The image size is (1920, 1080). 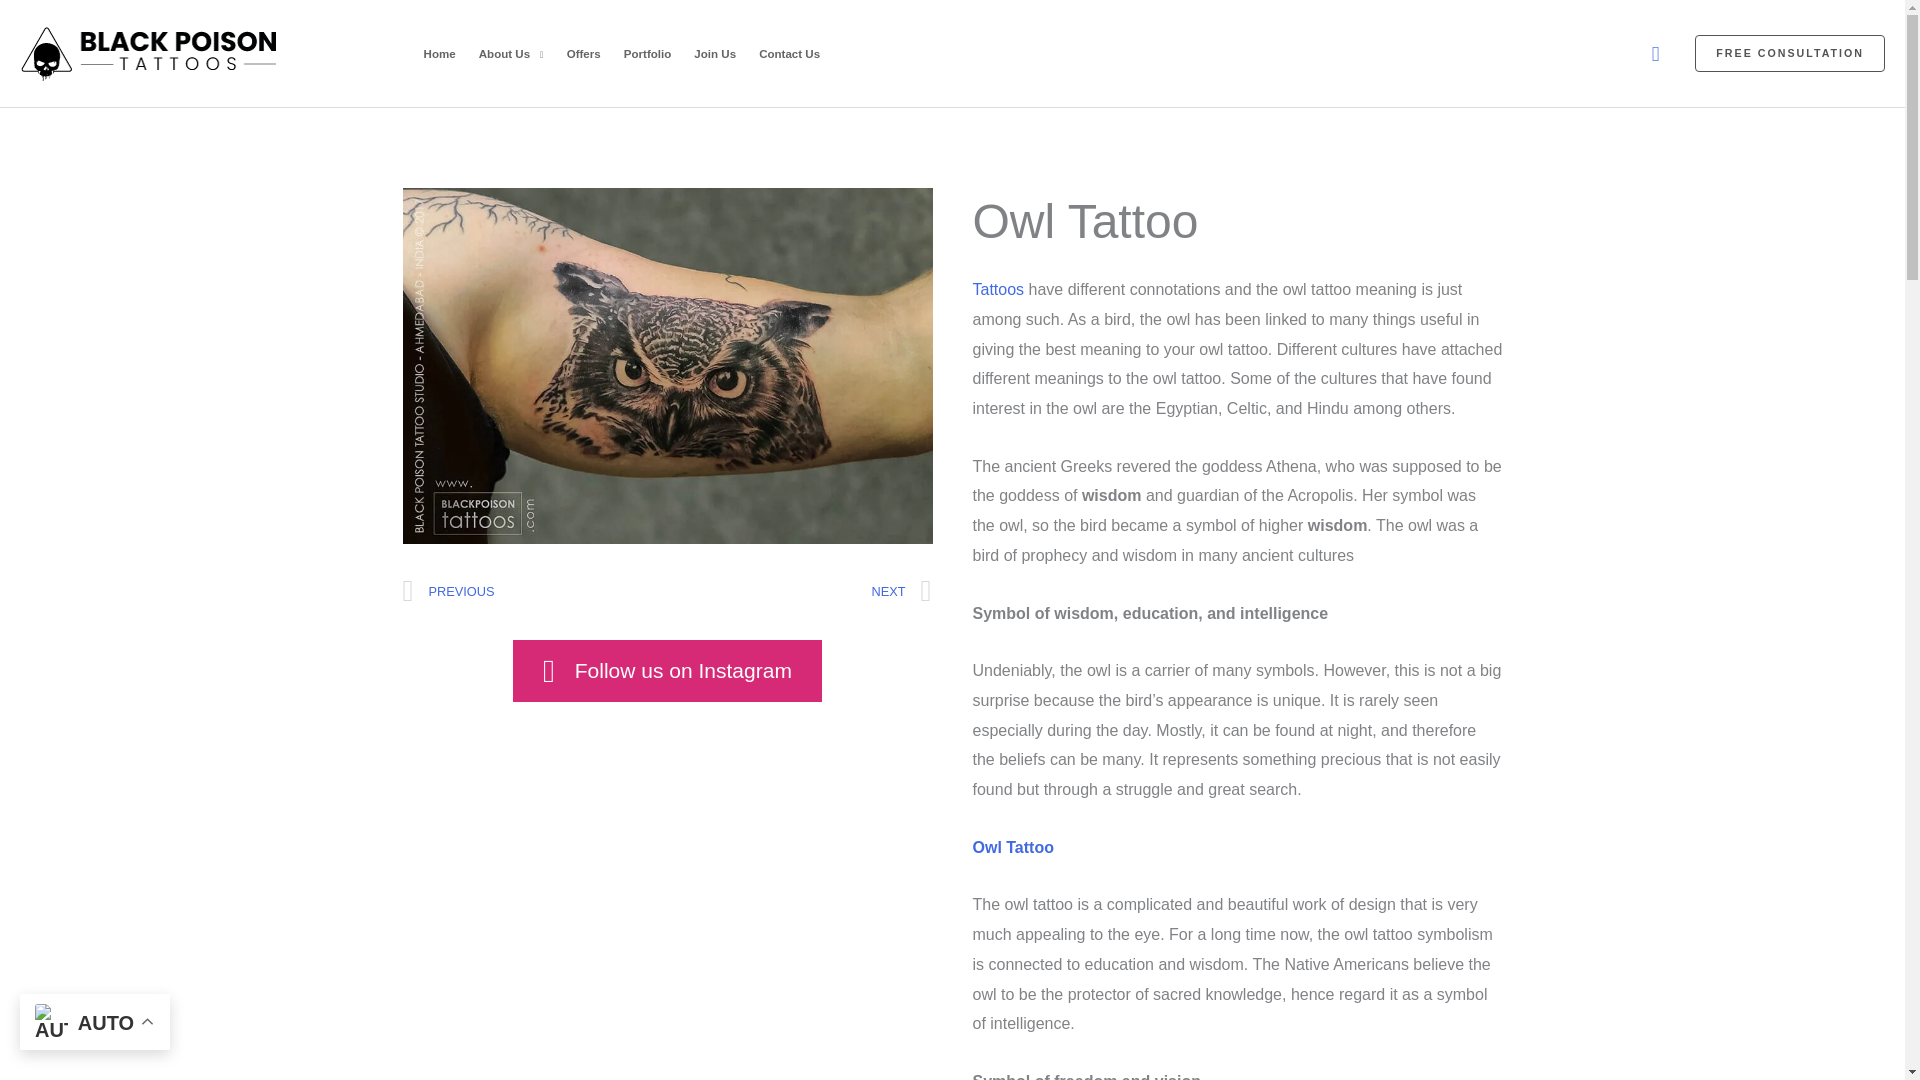 I want to click on FREE CONSULTATION, so click(x=1790, y=54).